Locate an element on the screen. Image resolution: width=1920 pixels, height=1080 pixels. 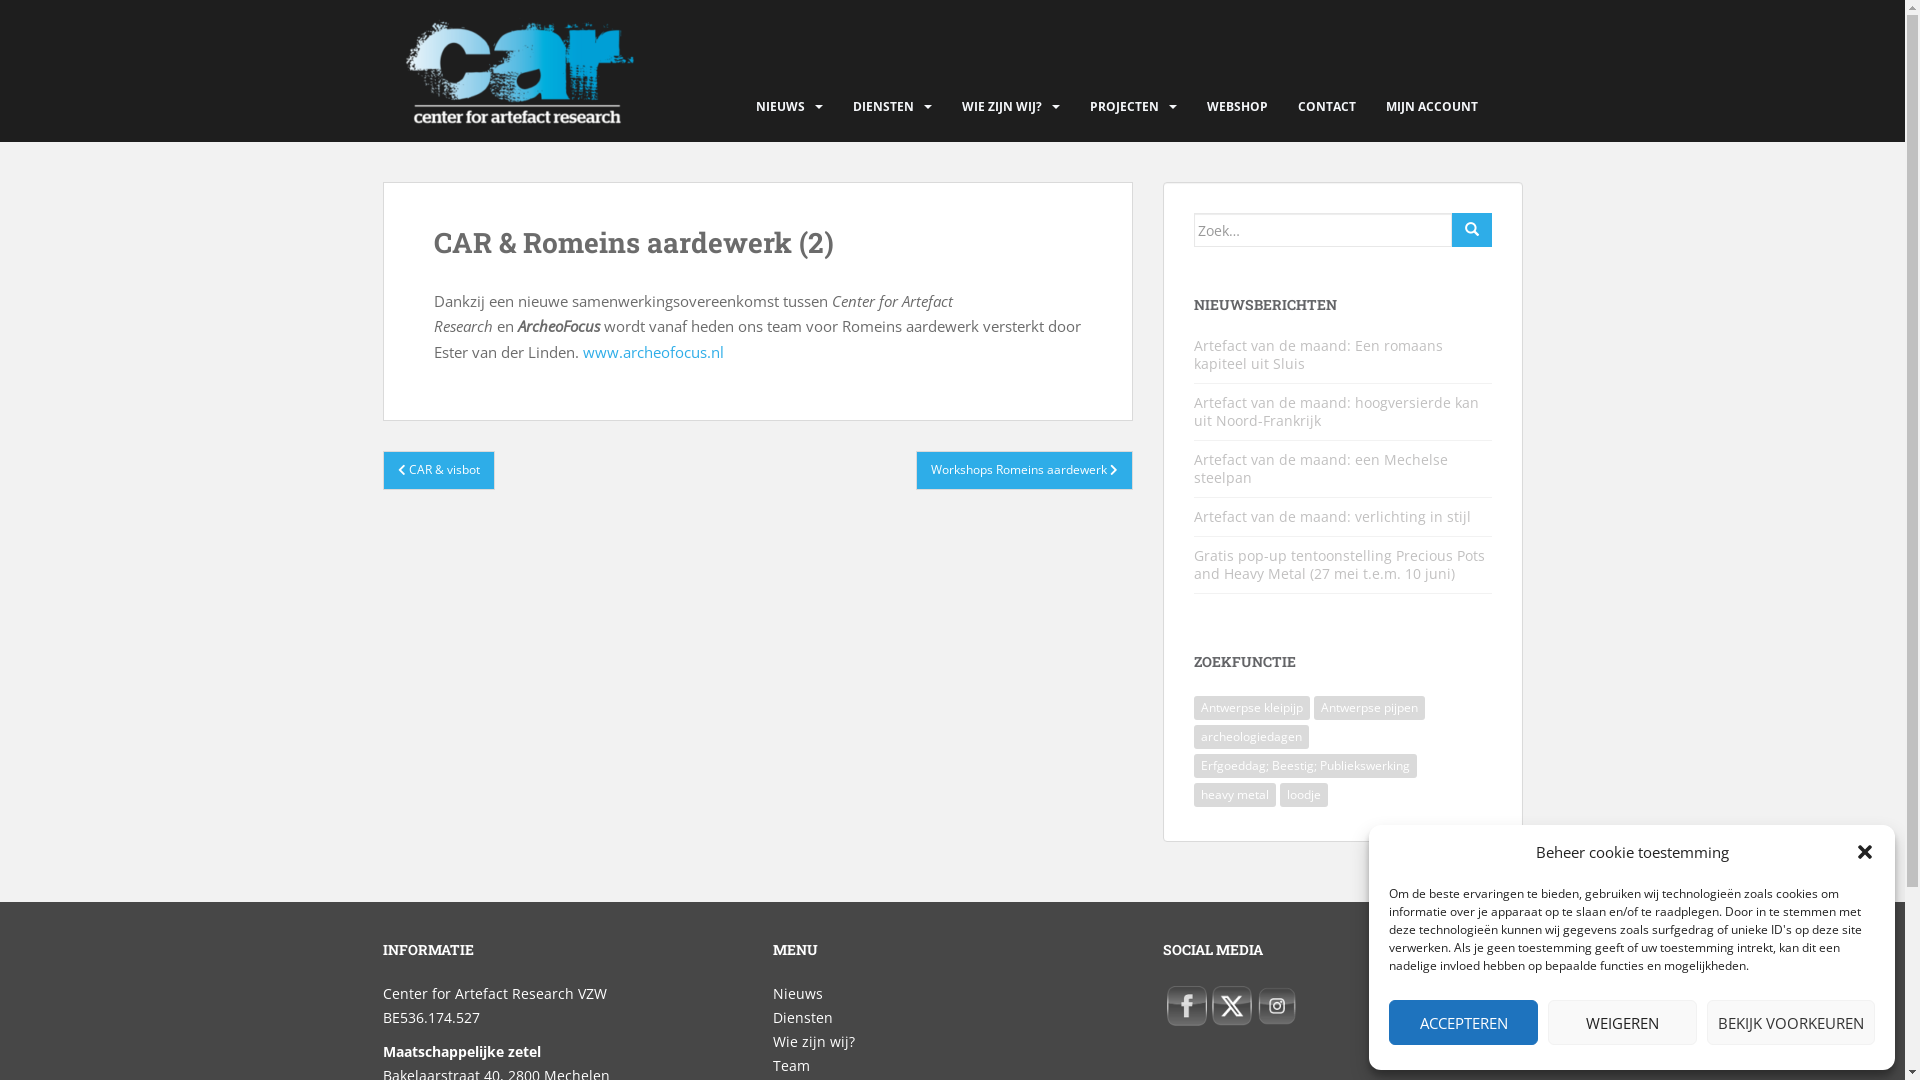
CONTACT is located at coordinates (1327, 107).